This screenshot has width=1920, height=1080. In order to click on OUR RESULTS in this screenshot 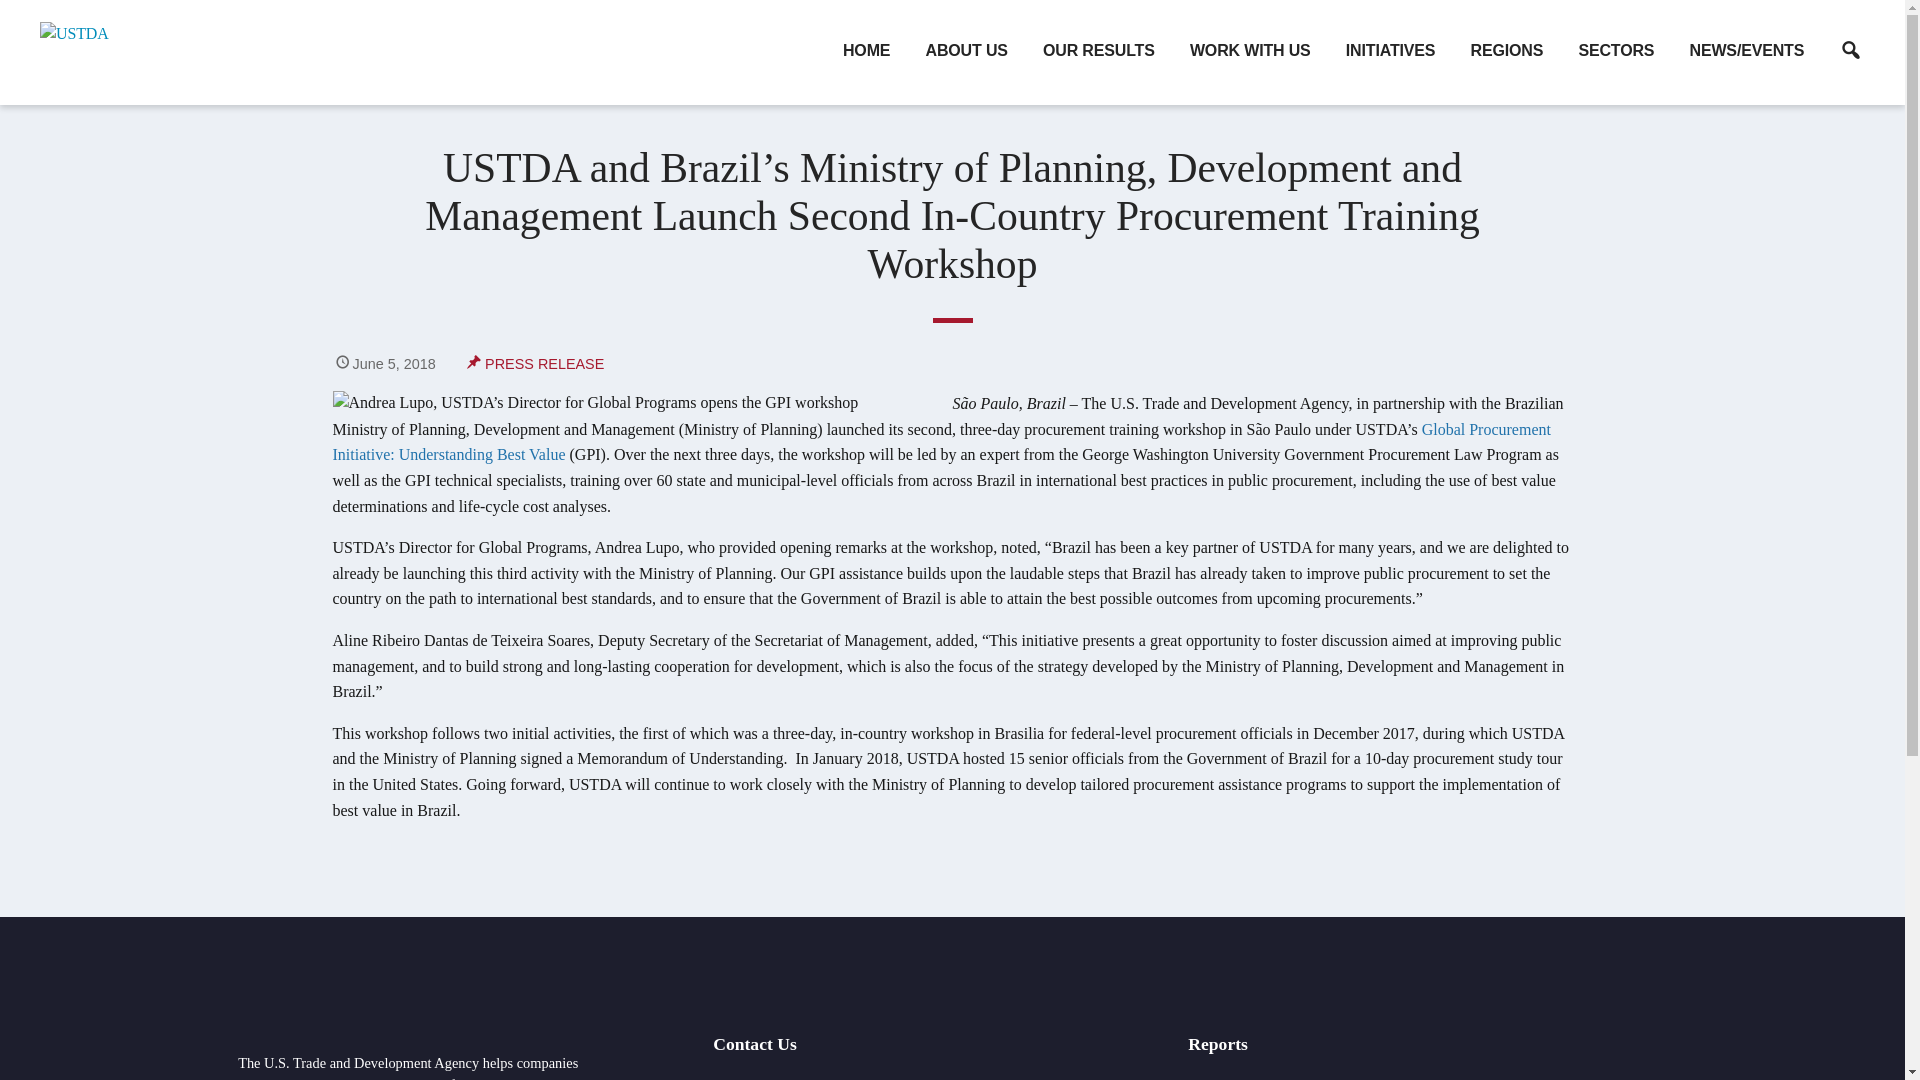, I will do `click(1098, 52)`.